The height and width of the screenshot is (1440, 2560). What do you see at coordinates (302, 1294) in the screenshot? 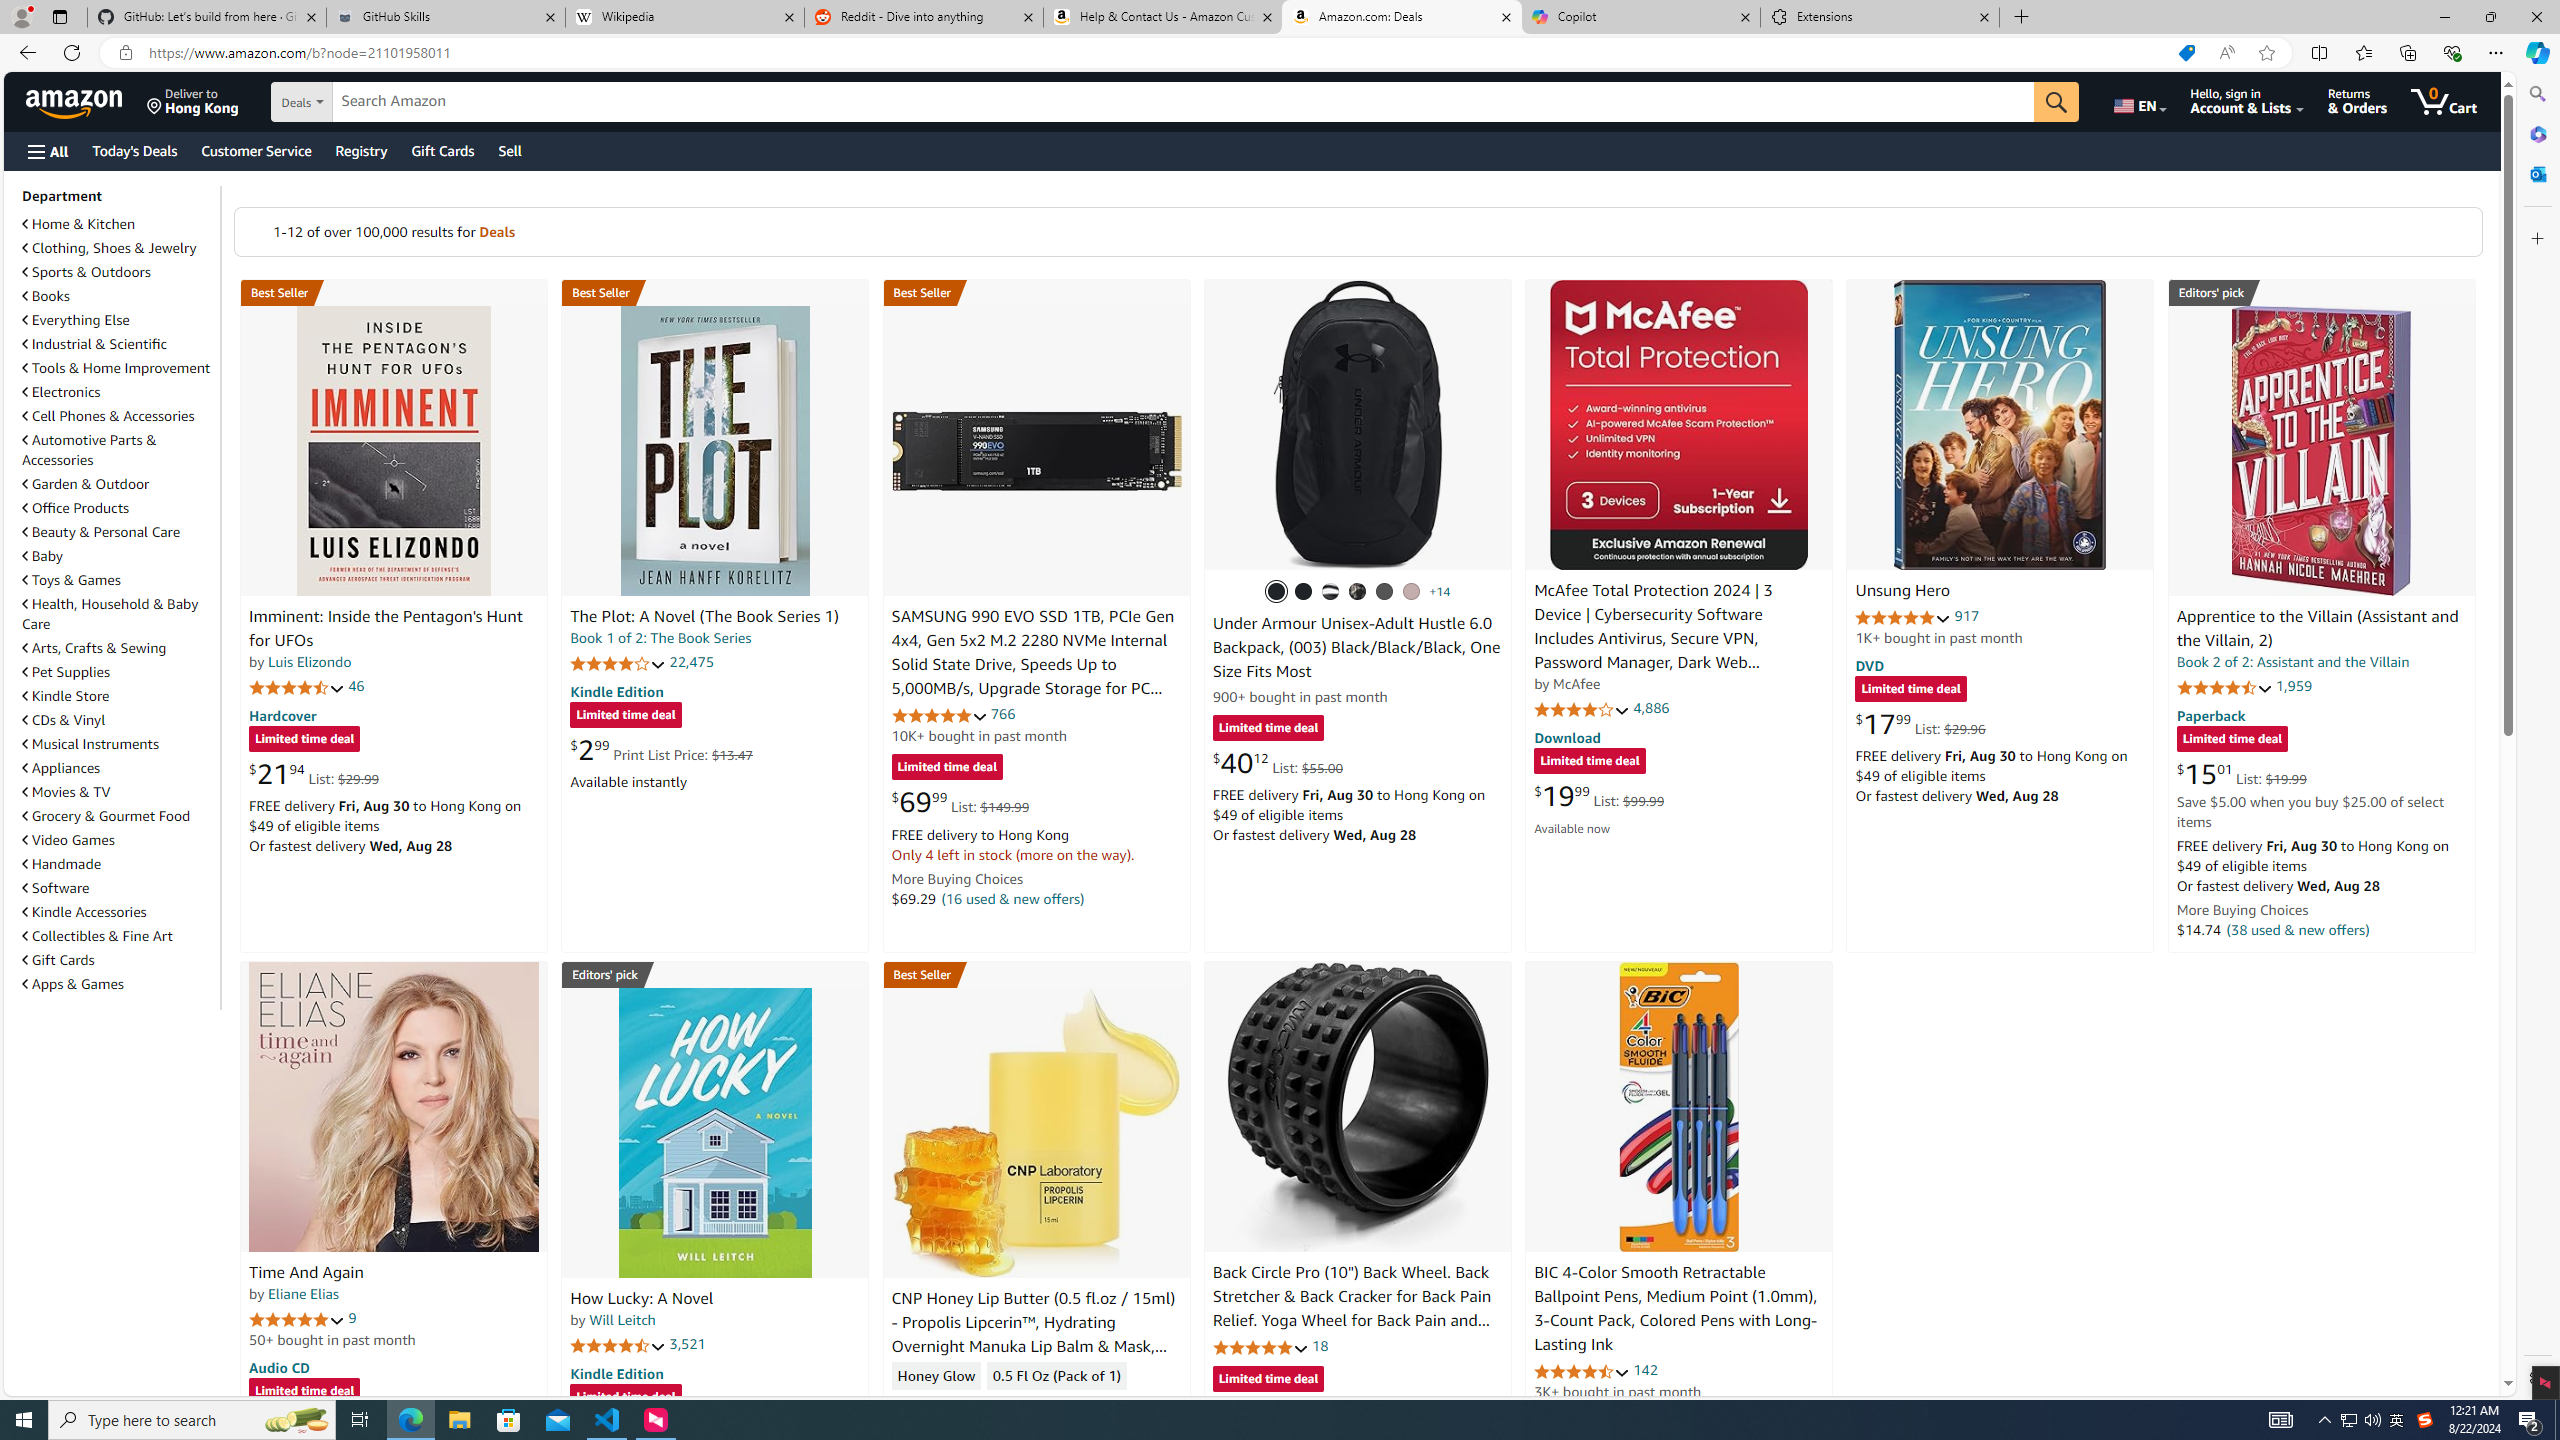
I see `Eliane Elias` at bounding box center [302, 1294].